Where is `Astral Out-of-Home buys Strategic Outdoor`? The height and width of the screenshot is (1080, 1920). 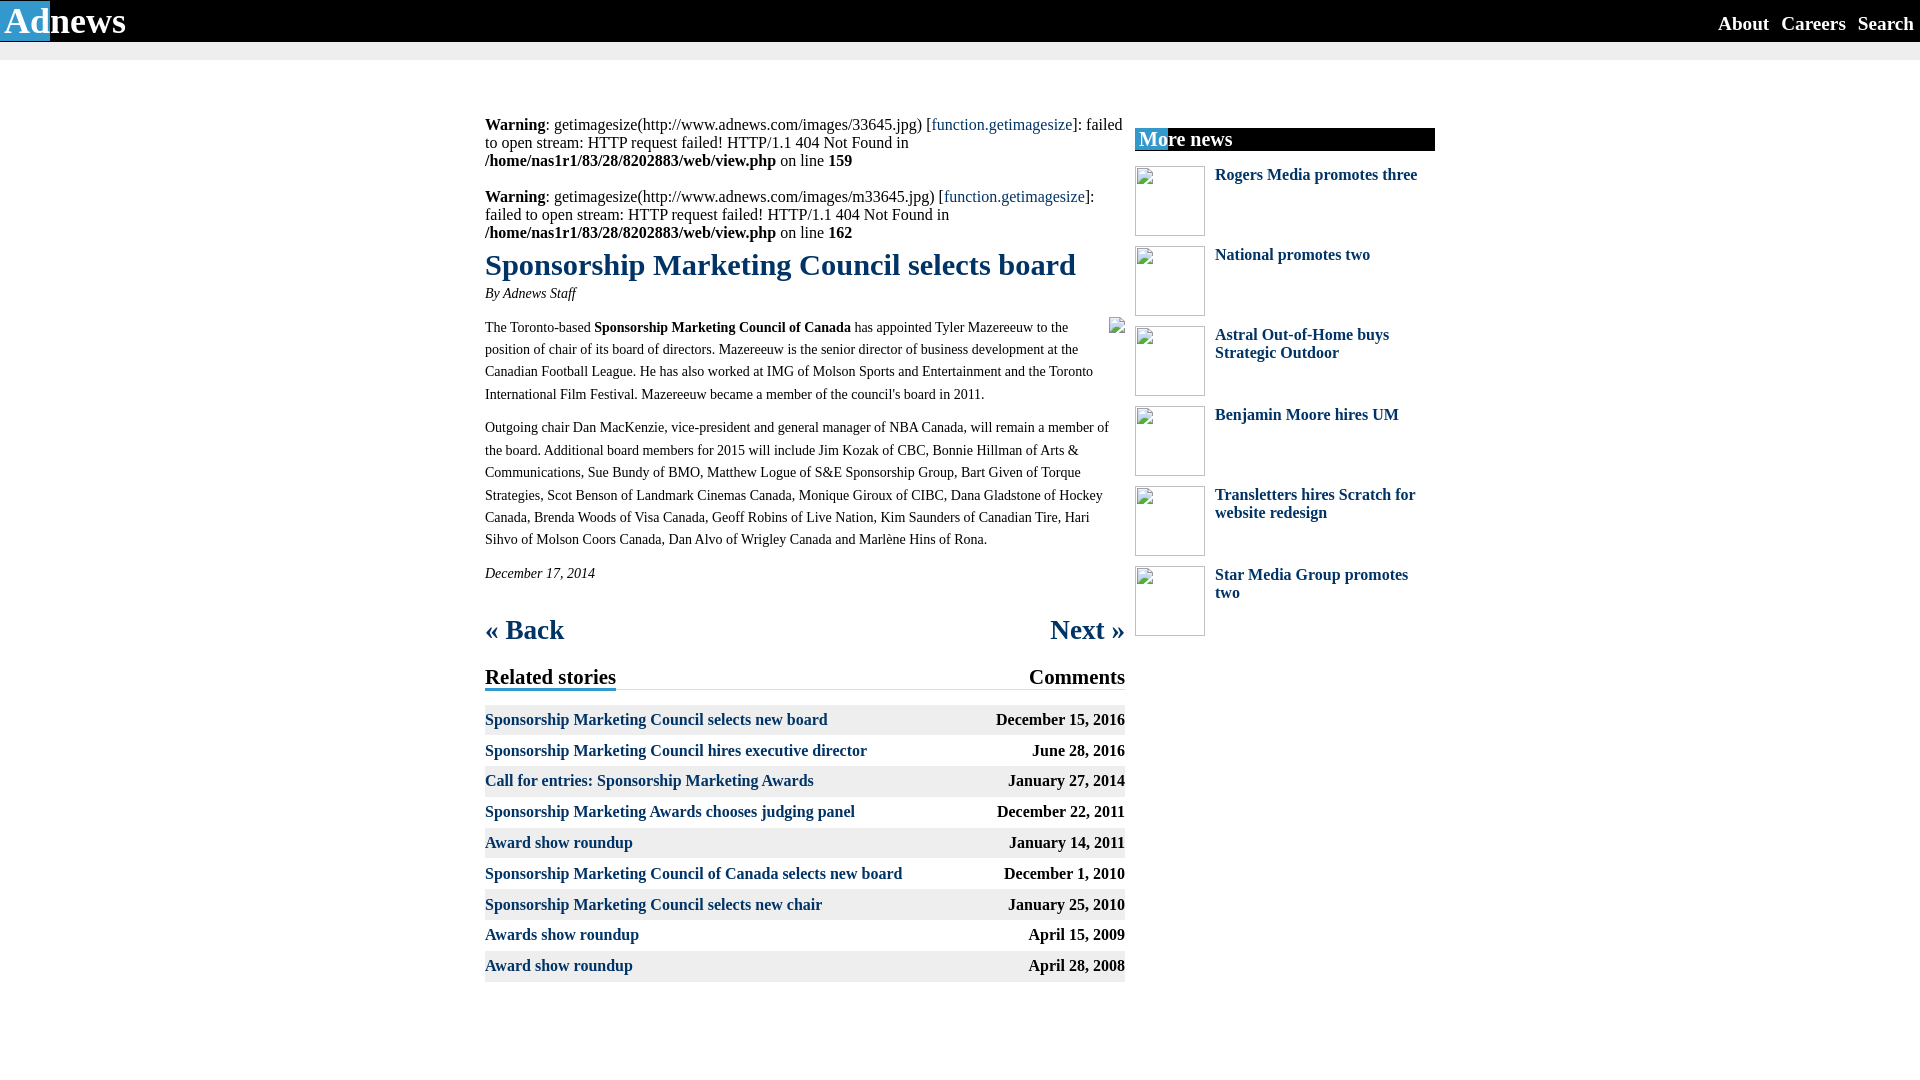 Astral Out-of-Home buys Strategic Outdoor is located at coordinates (1302, 343).